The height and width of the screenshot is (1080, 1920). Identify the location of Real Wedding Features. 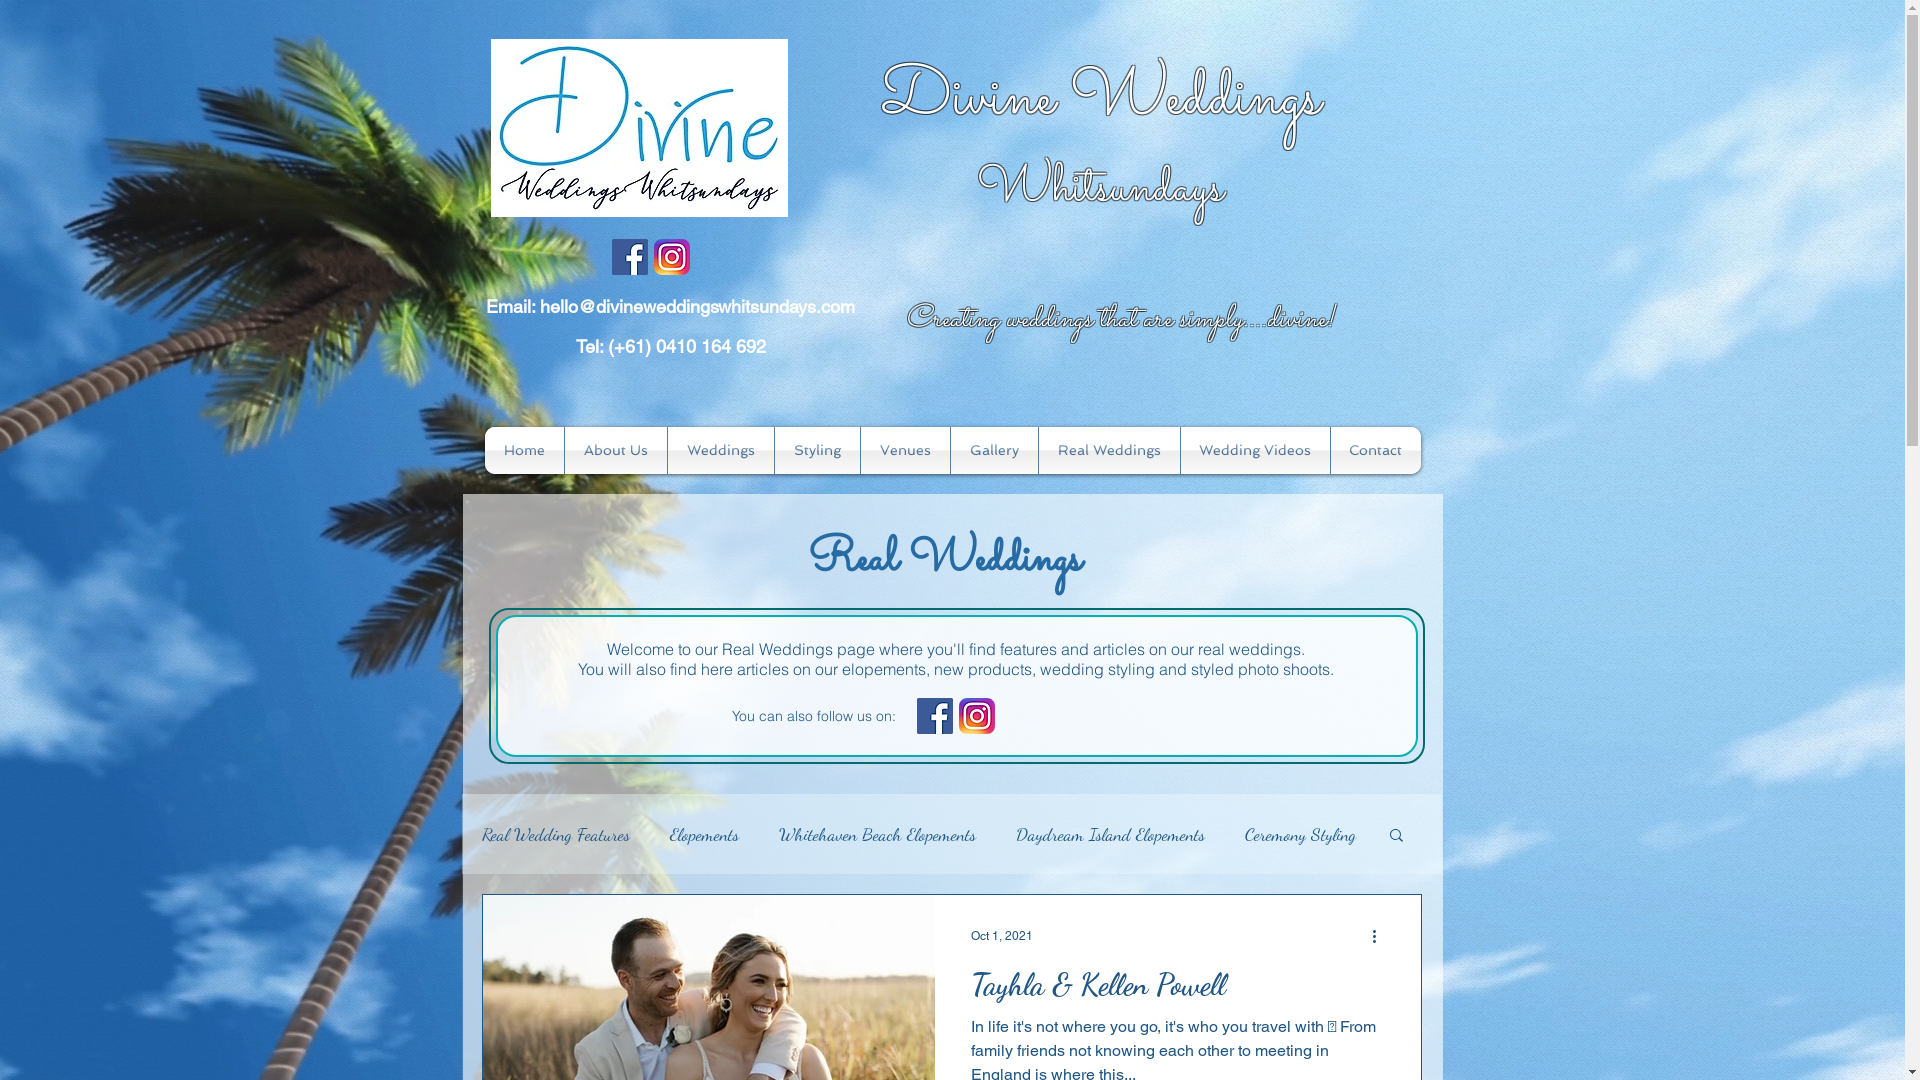
(556, 834).